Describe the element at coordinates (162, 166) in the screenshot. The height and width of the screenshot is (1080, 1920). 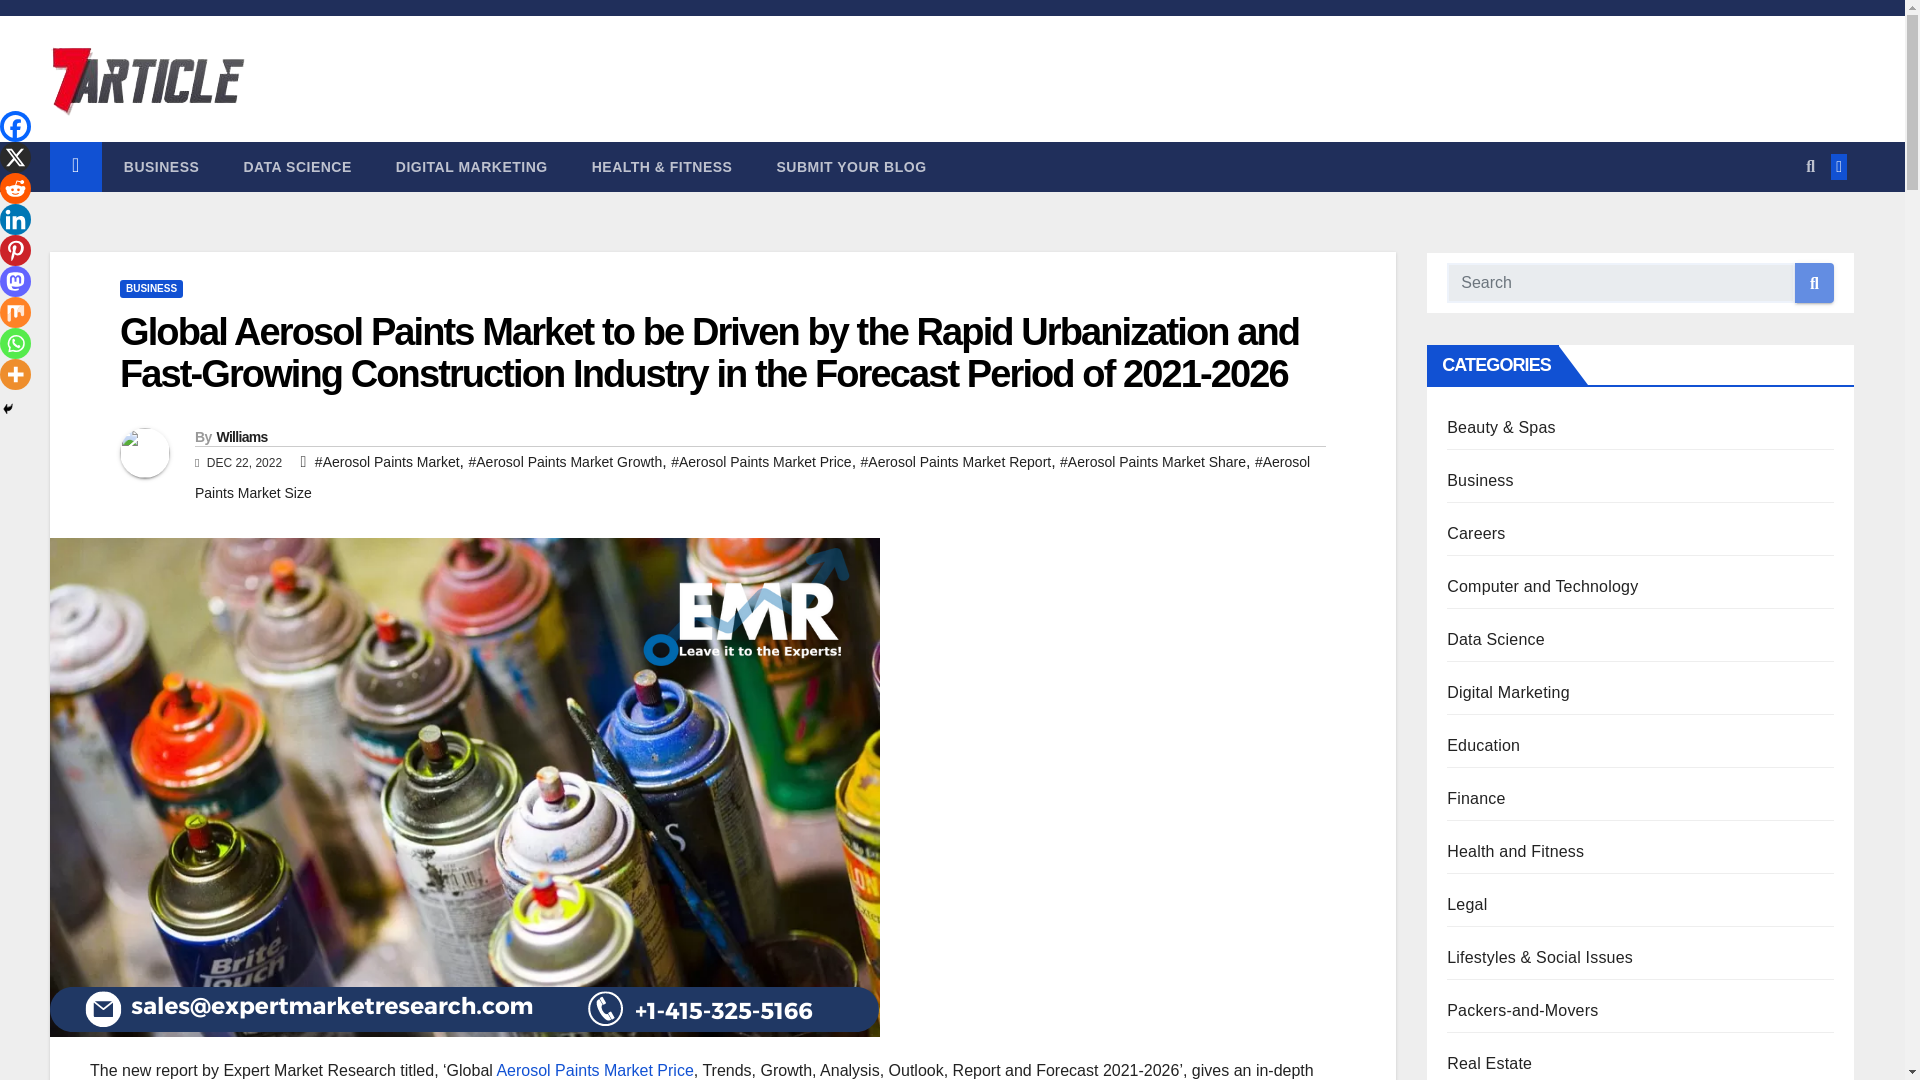
I see `BUSINESS` at that location.